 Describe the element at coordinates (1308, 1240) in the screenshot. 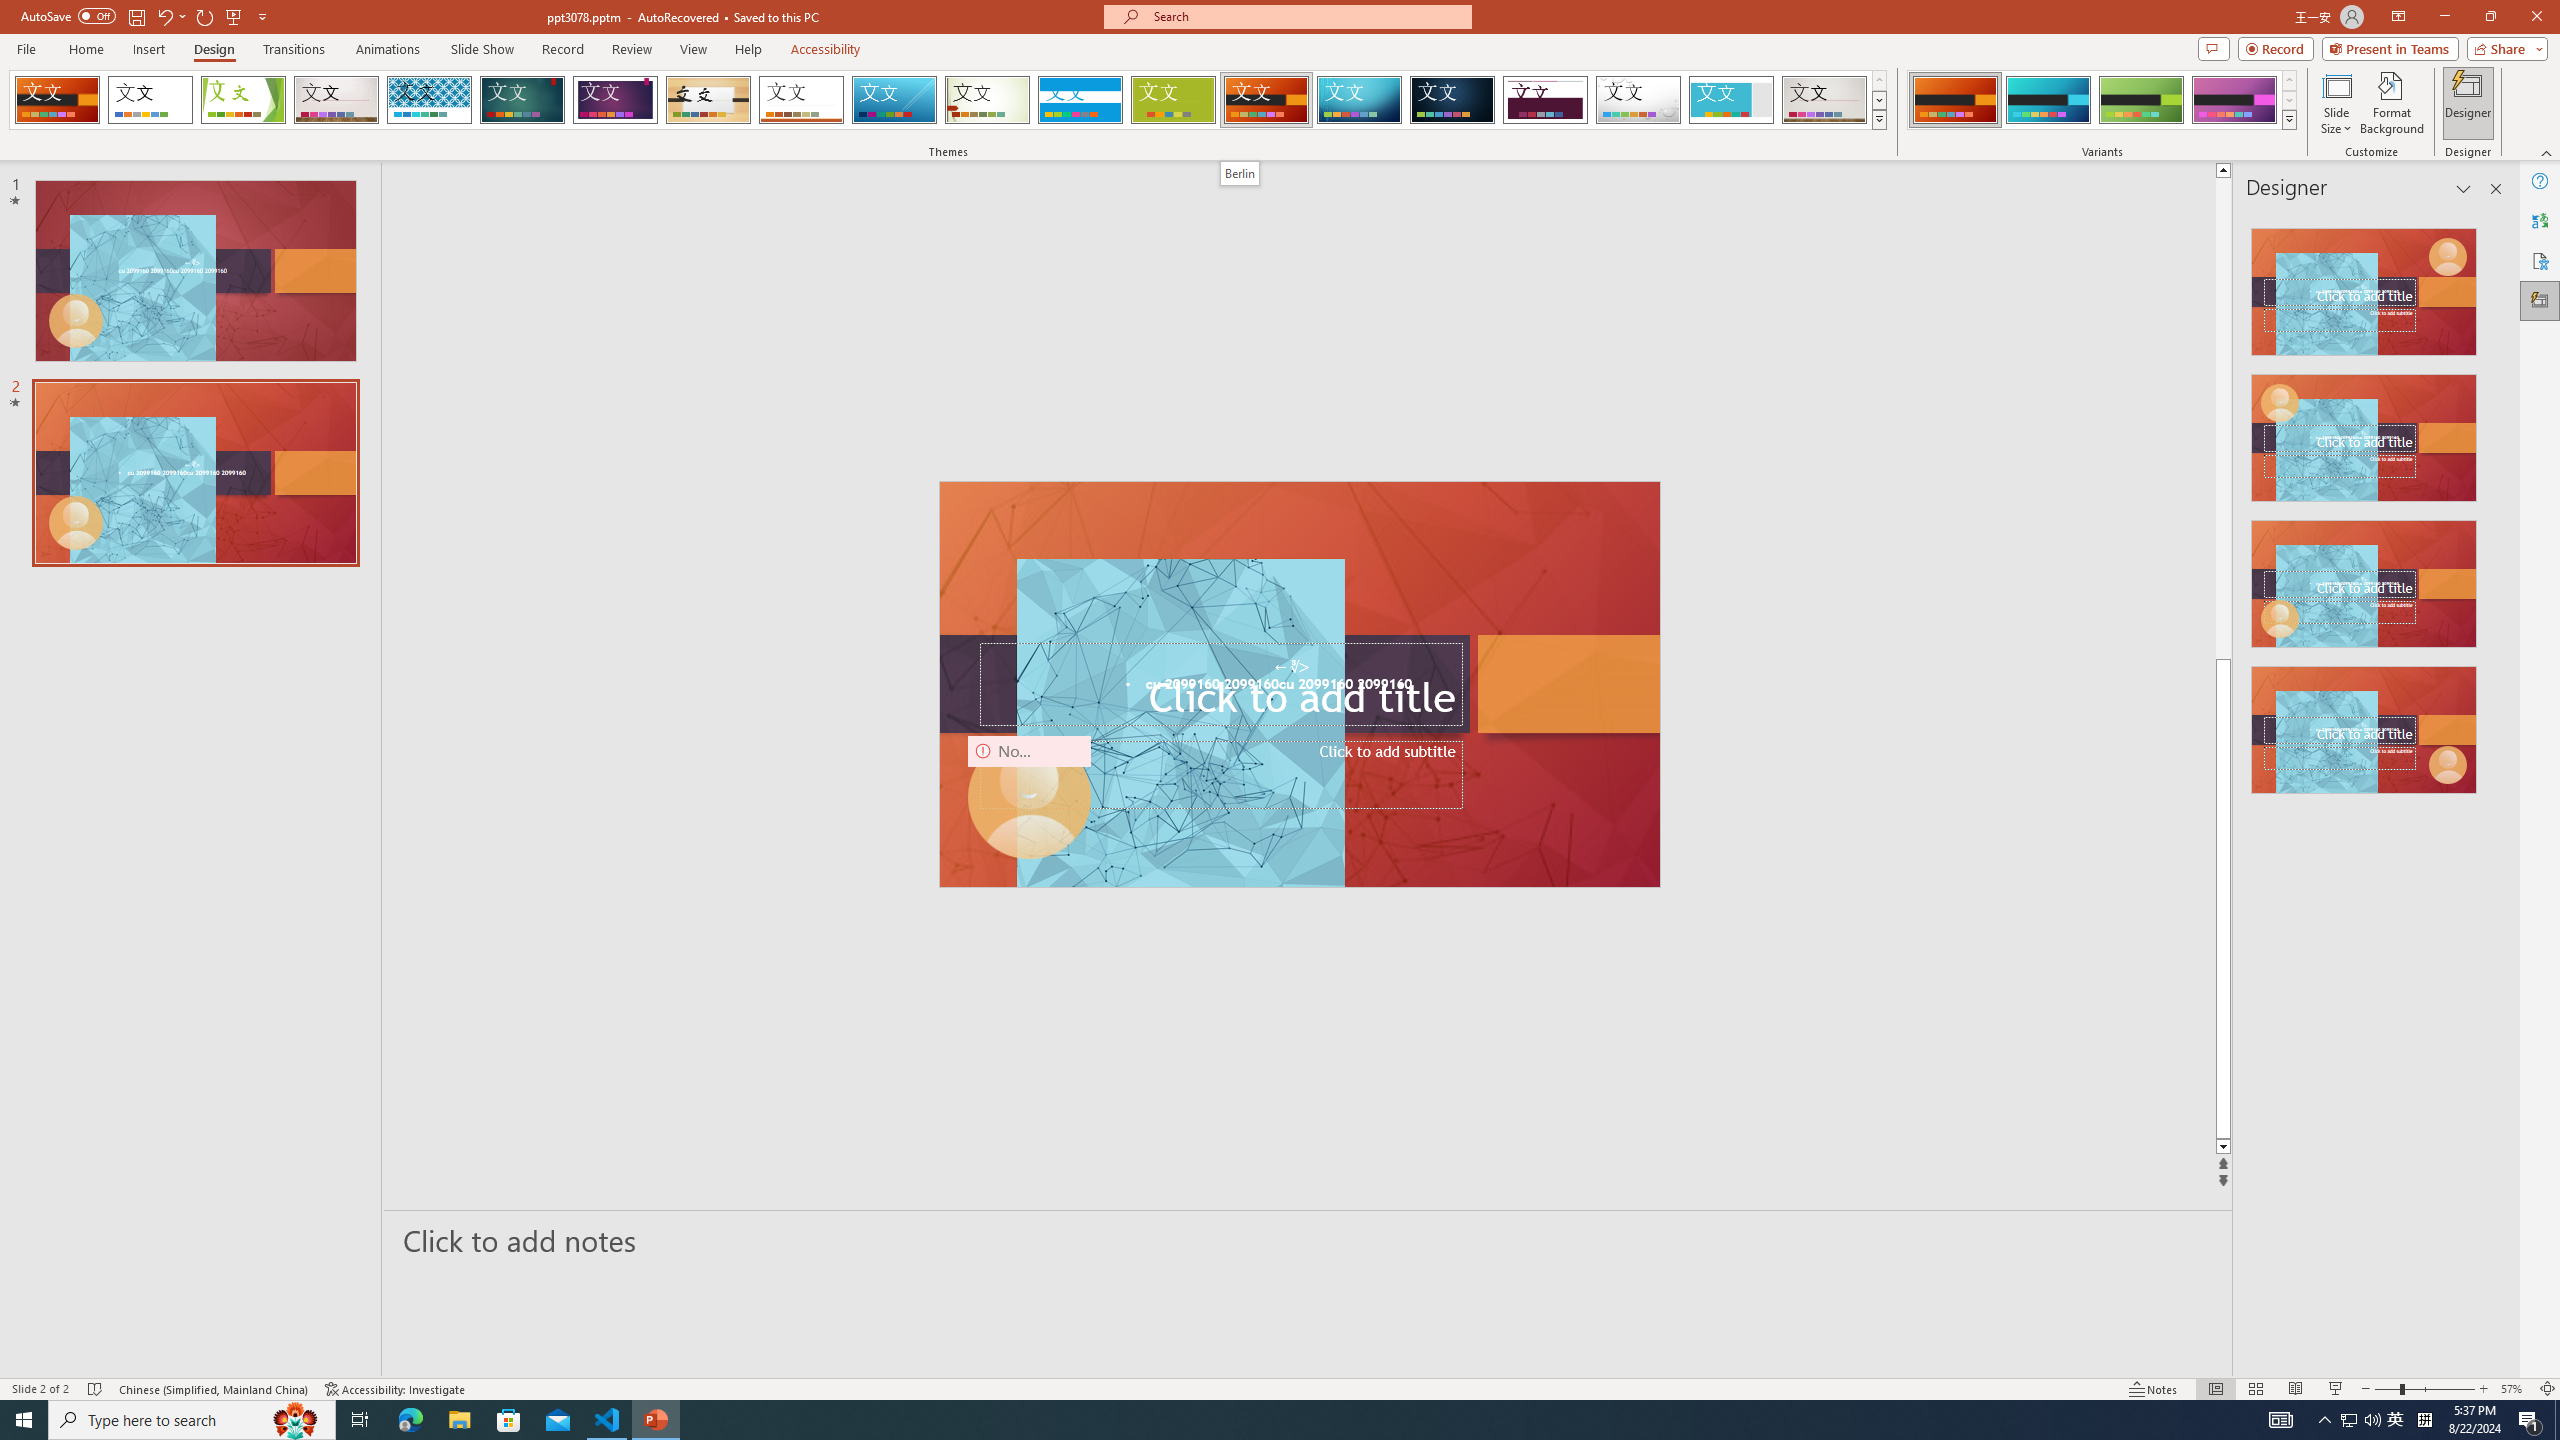

I see `Slide Notes` at that location.